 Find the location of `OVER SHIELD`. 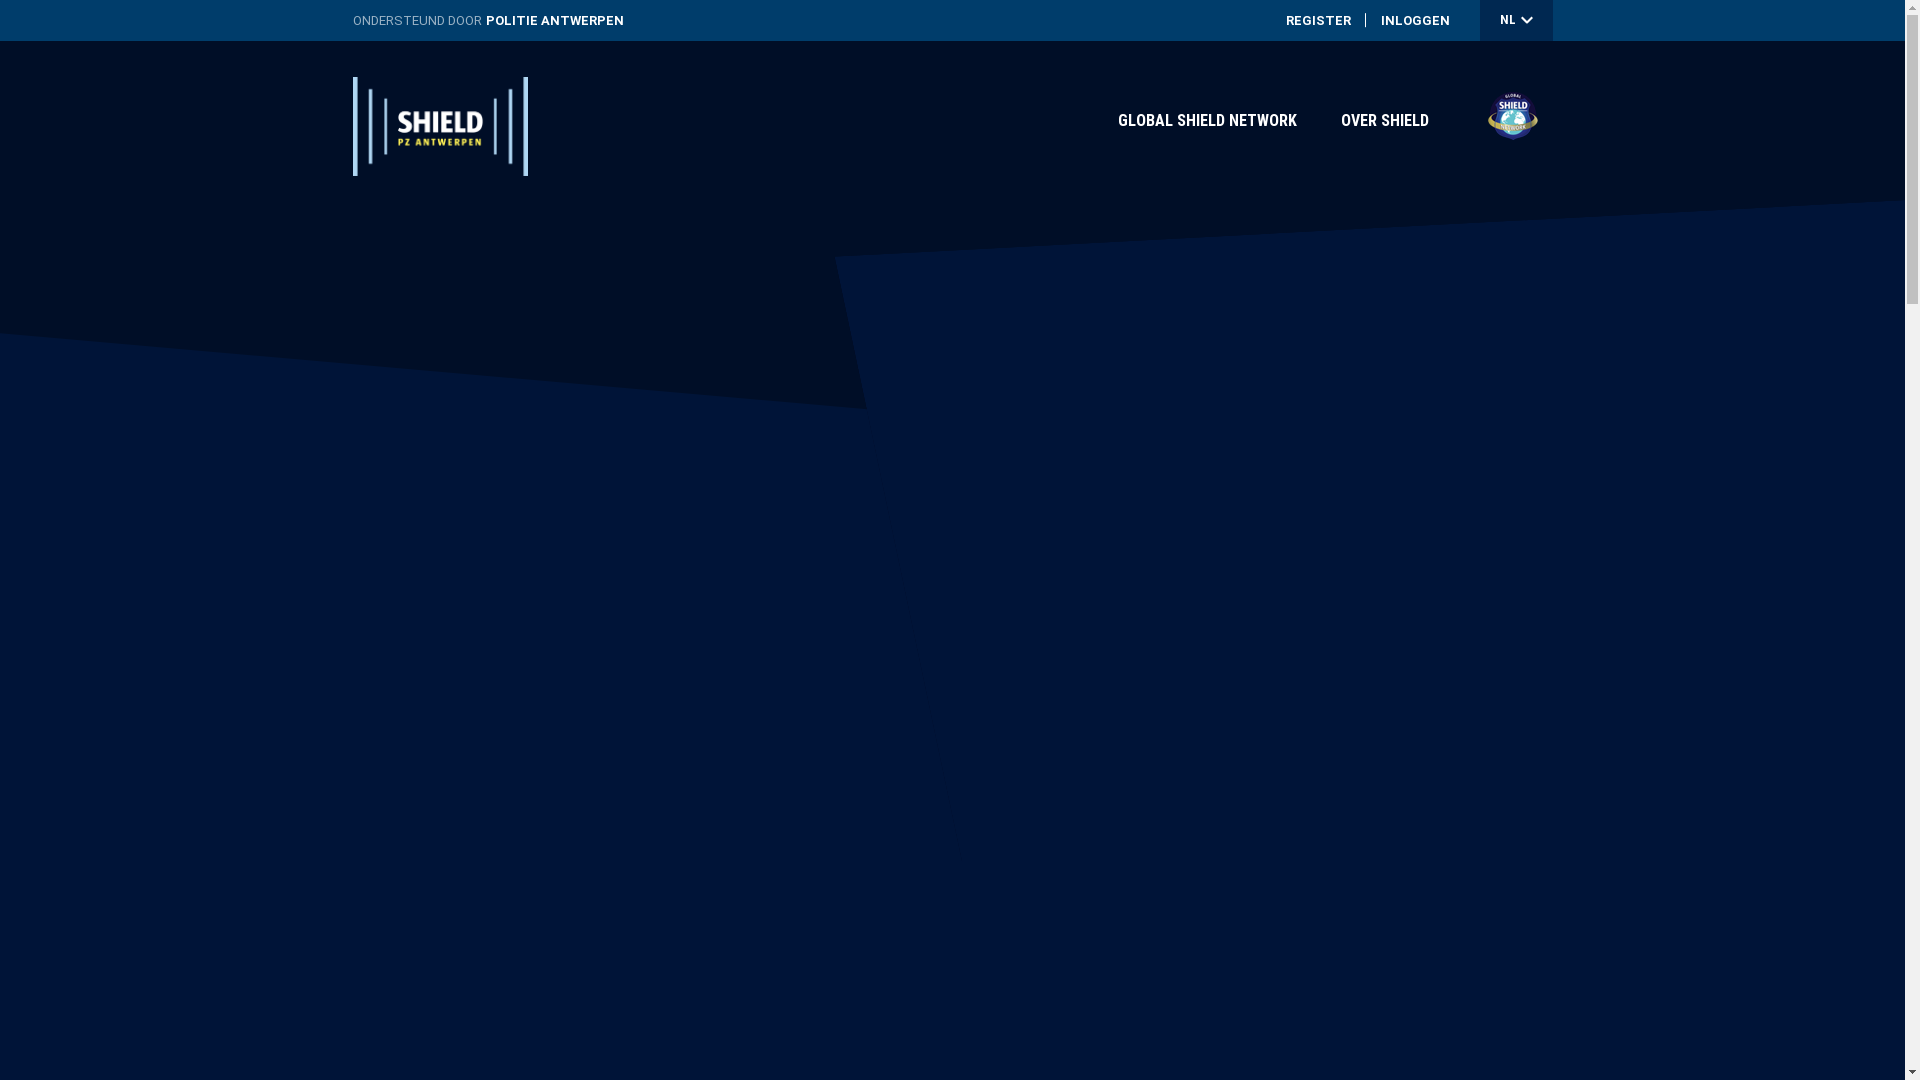

OVER SHIELD is located at coordinates (1384, 120).